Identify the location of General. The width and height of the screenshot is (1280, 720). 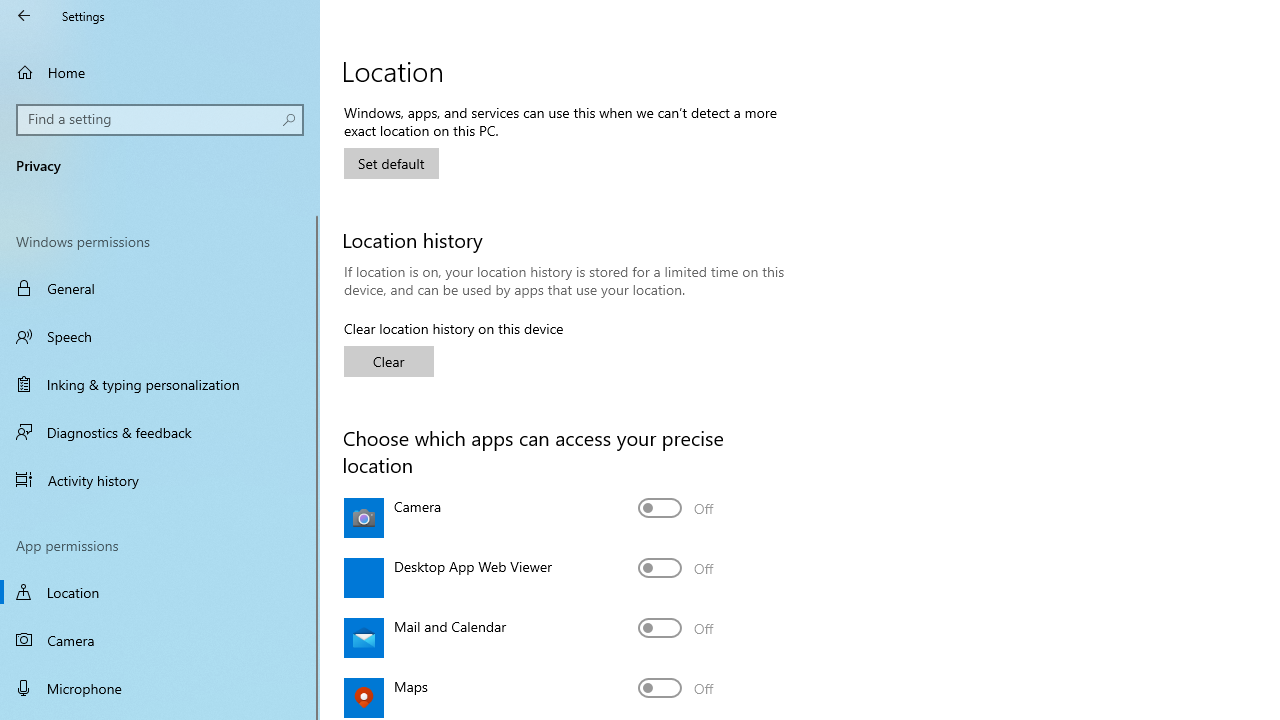
(160, 288).